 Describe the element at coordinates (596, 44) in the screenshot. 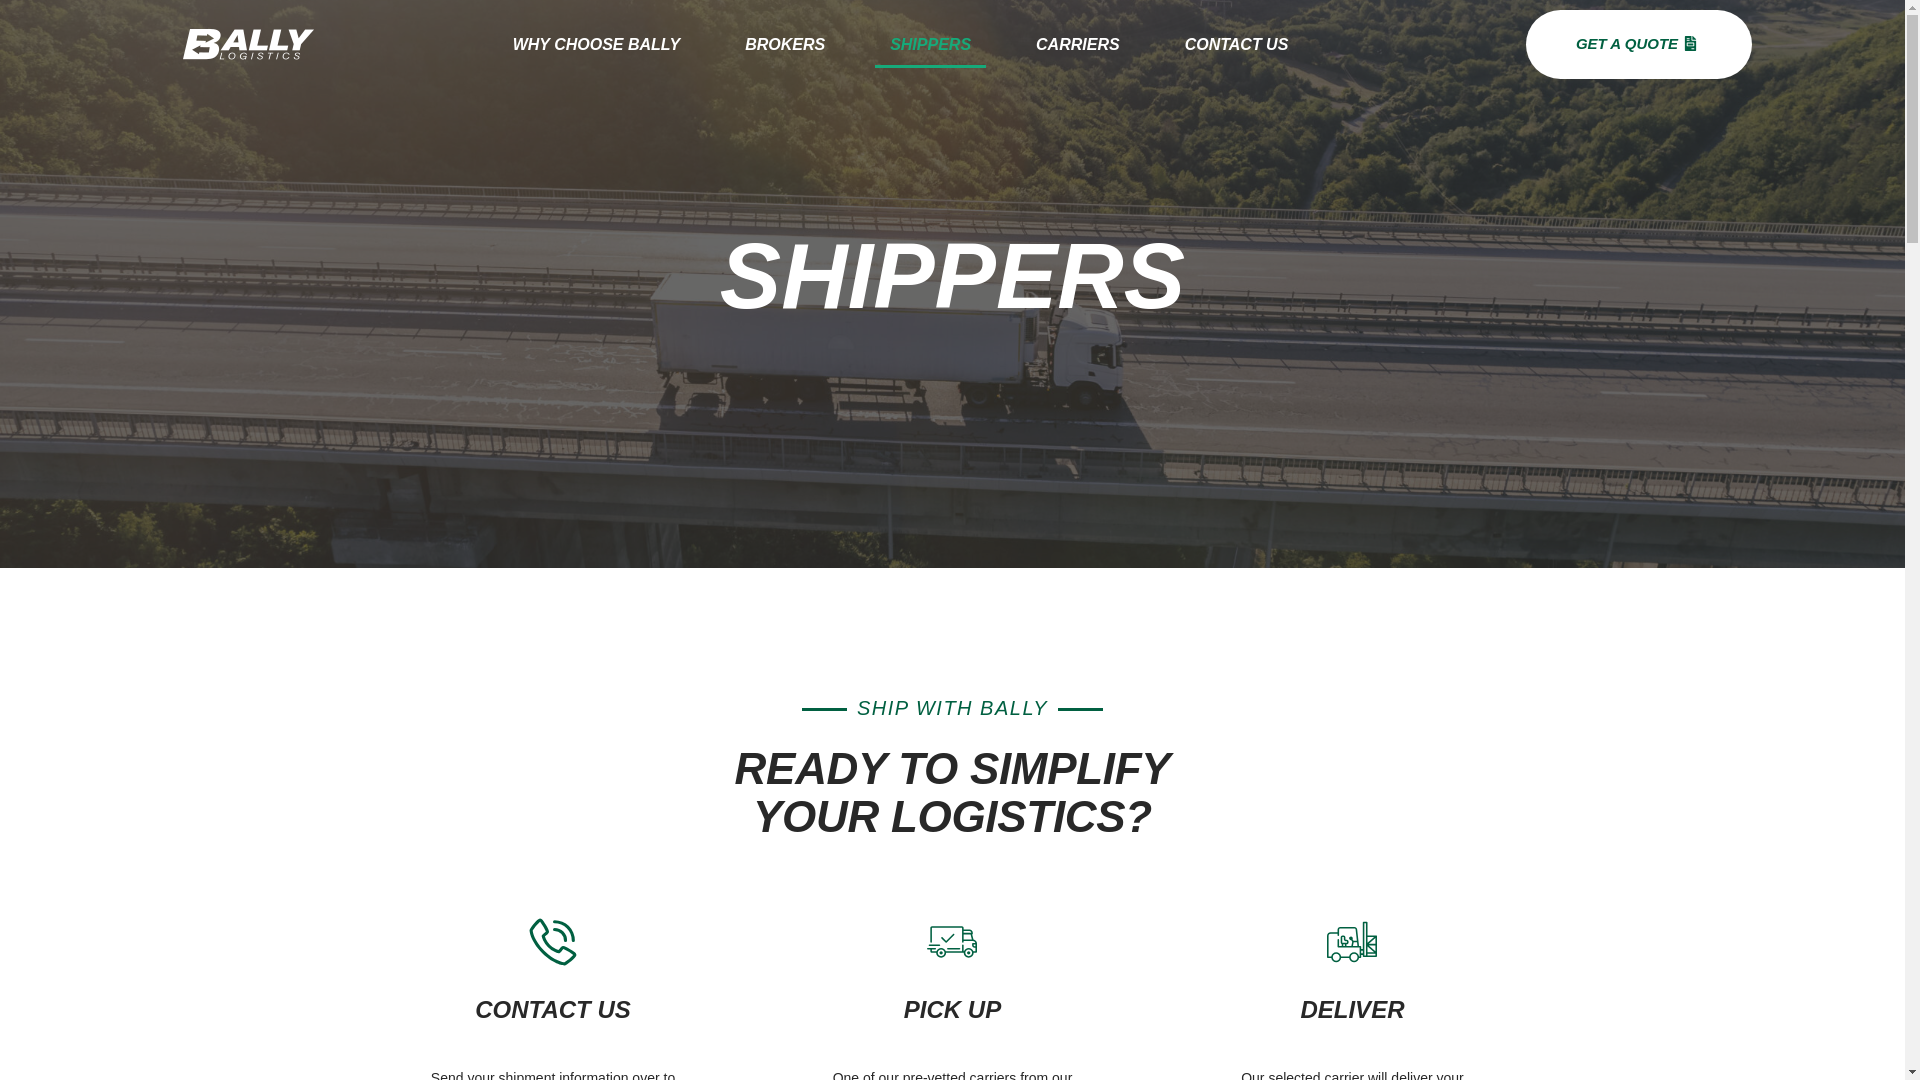

I see `WHY CHOOSE BALLY` at that location.